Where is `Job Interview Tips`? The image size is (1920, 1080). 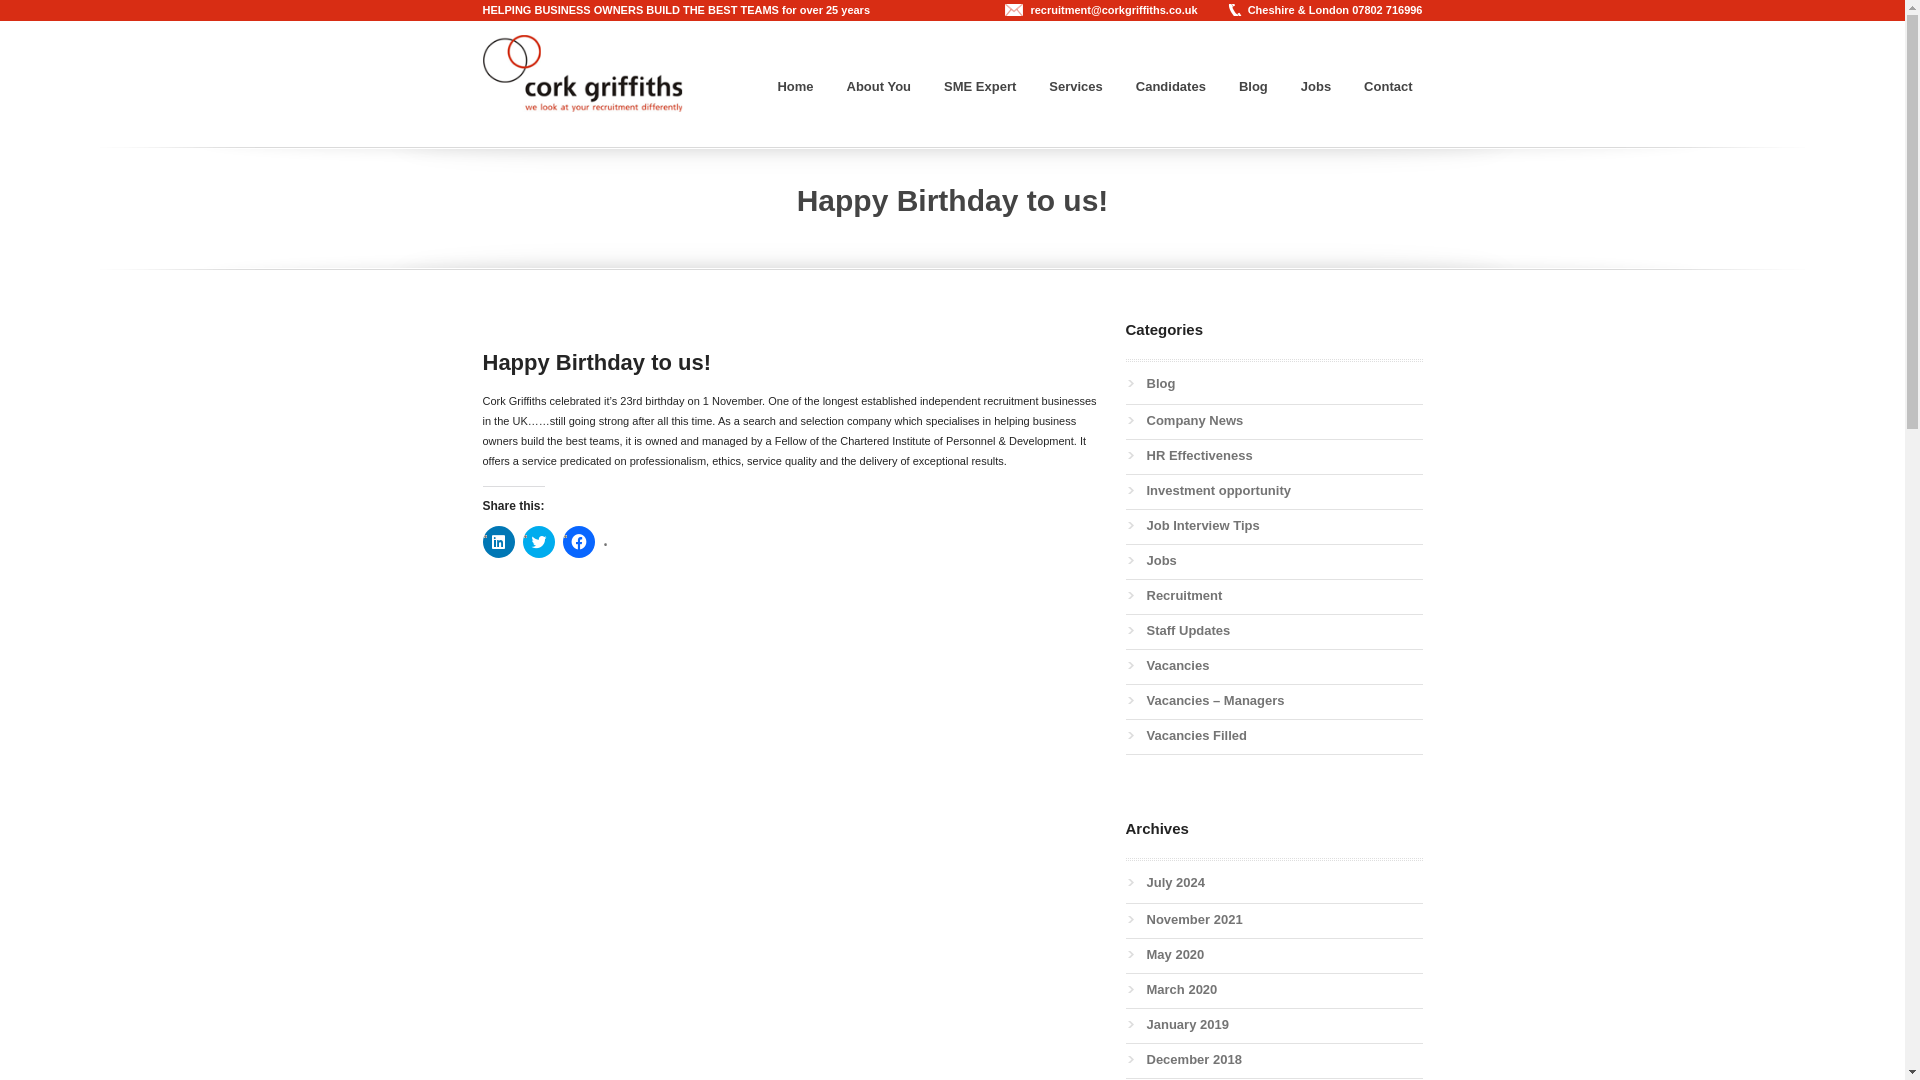 Job Interview Tips is located at coordinates (1202, 526).